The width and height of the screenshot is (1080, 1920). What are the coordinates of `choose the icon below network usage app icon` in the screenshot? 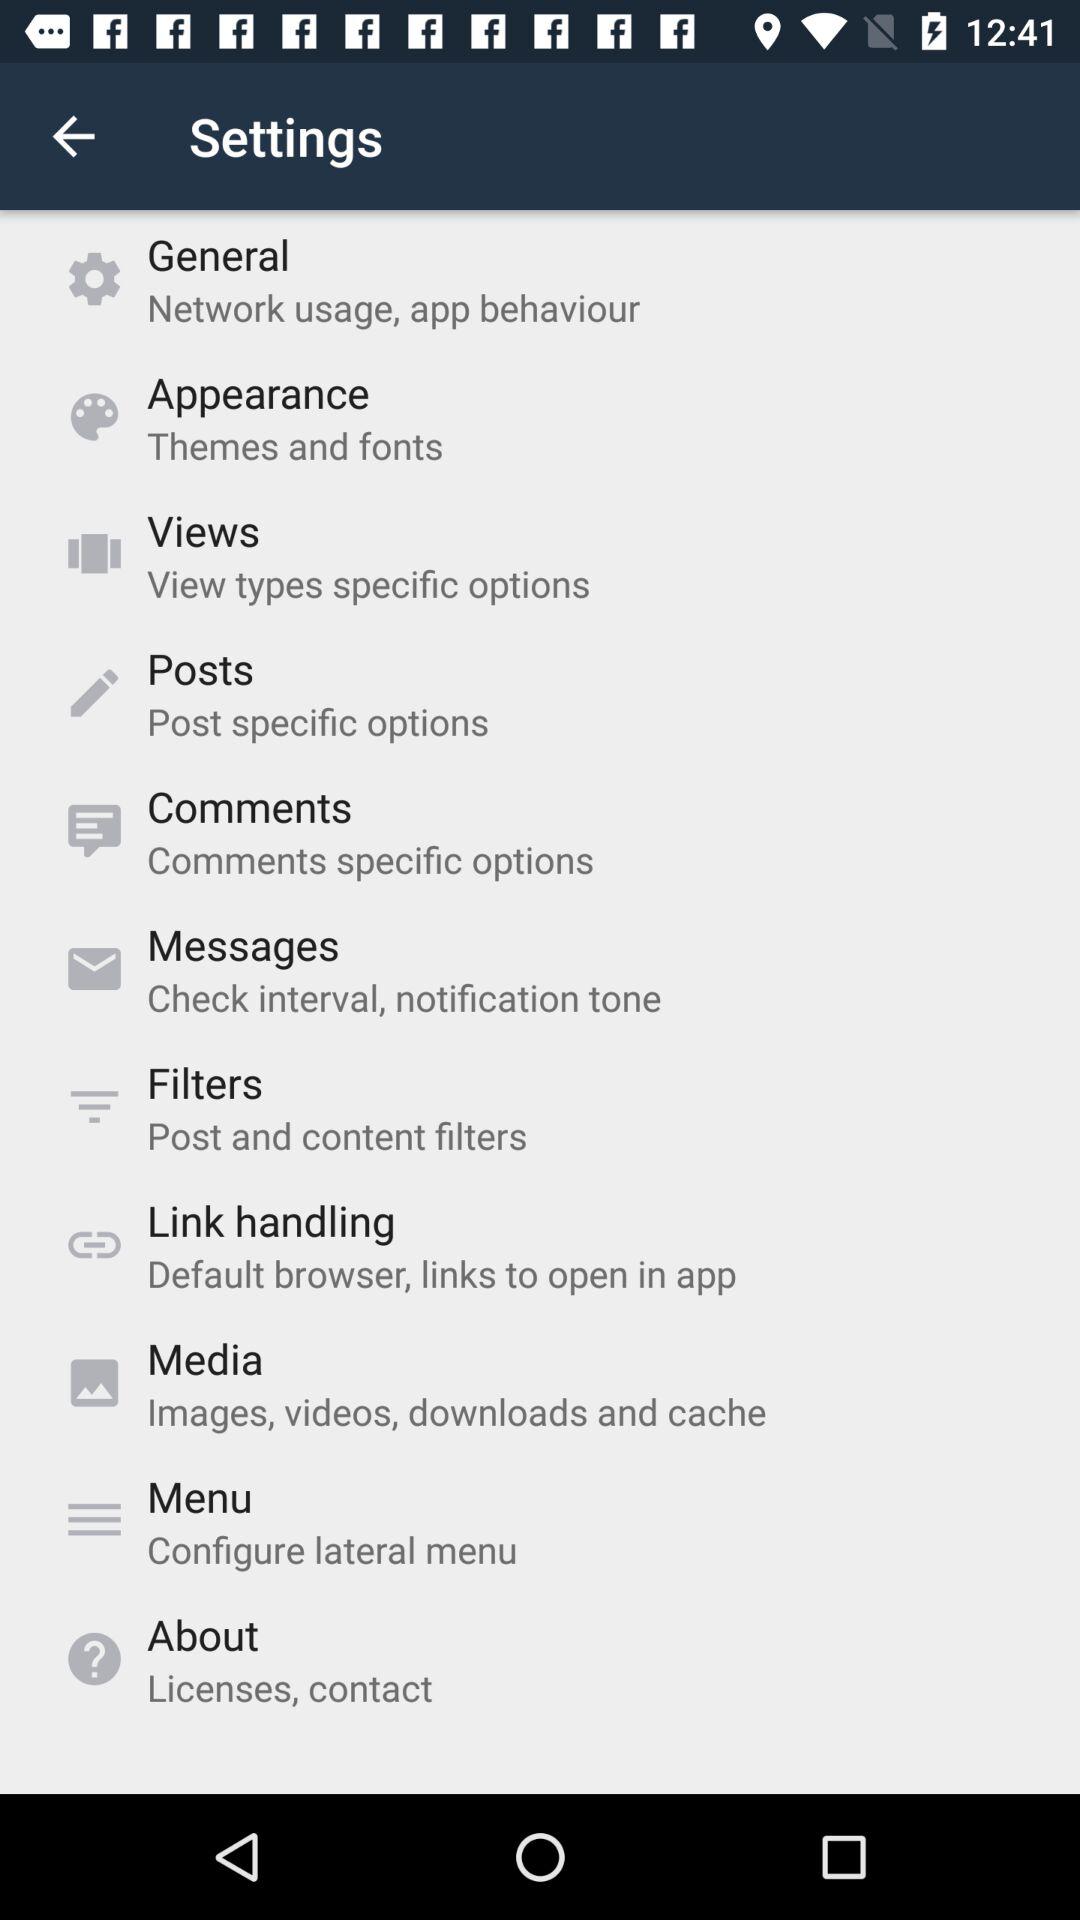 It's located at (258, 392).